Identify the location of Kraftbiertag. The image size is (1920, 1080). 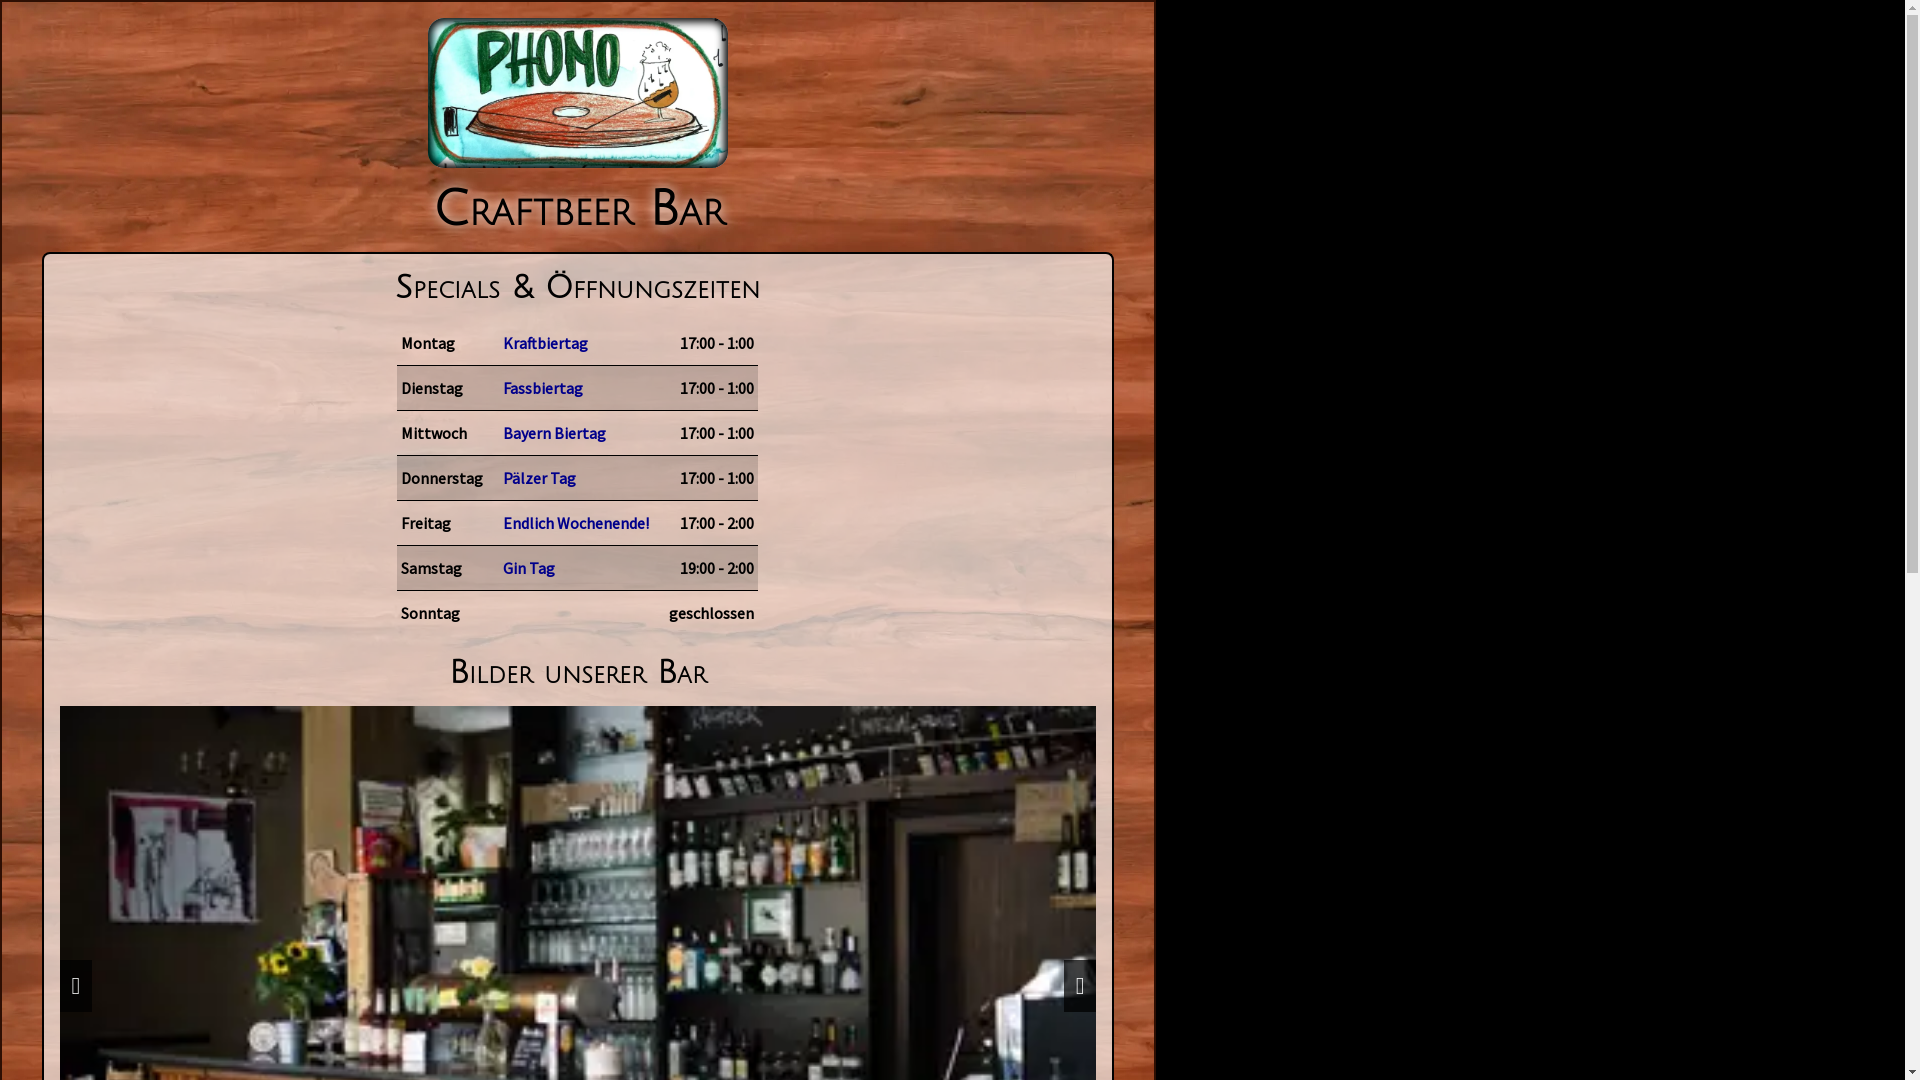
(576, 343).